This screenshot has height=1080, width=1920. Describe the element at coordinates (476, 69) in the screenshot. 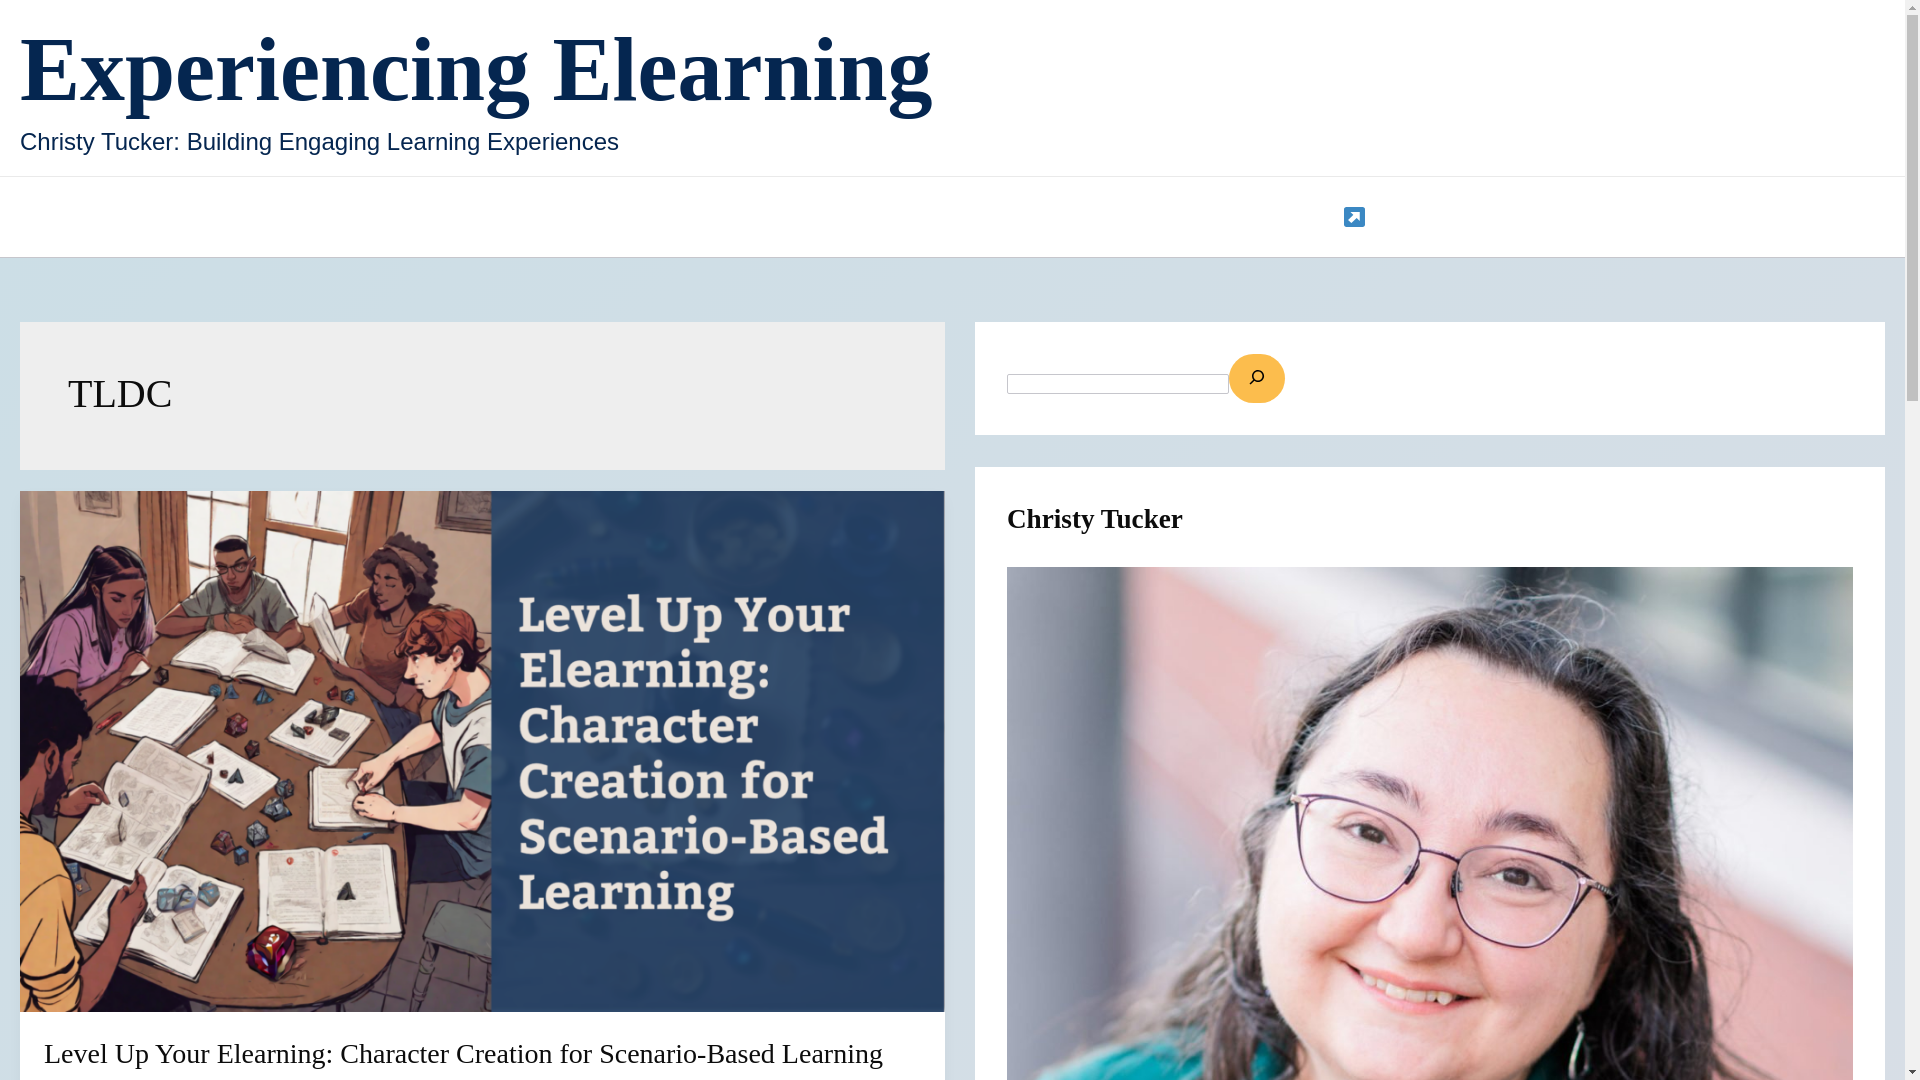

I see `Experiencing Elearning` at that location.